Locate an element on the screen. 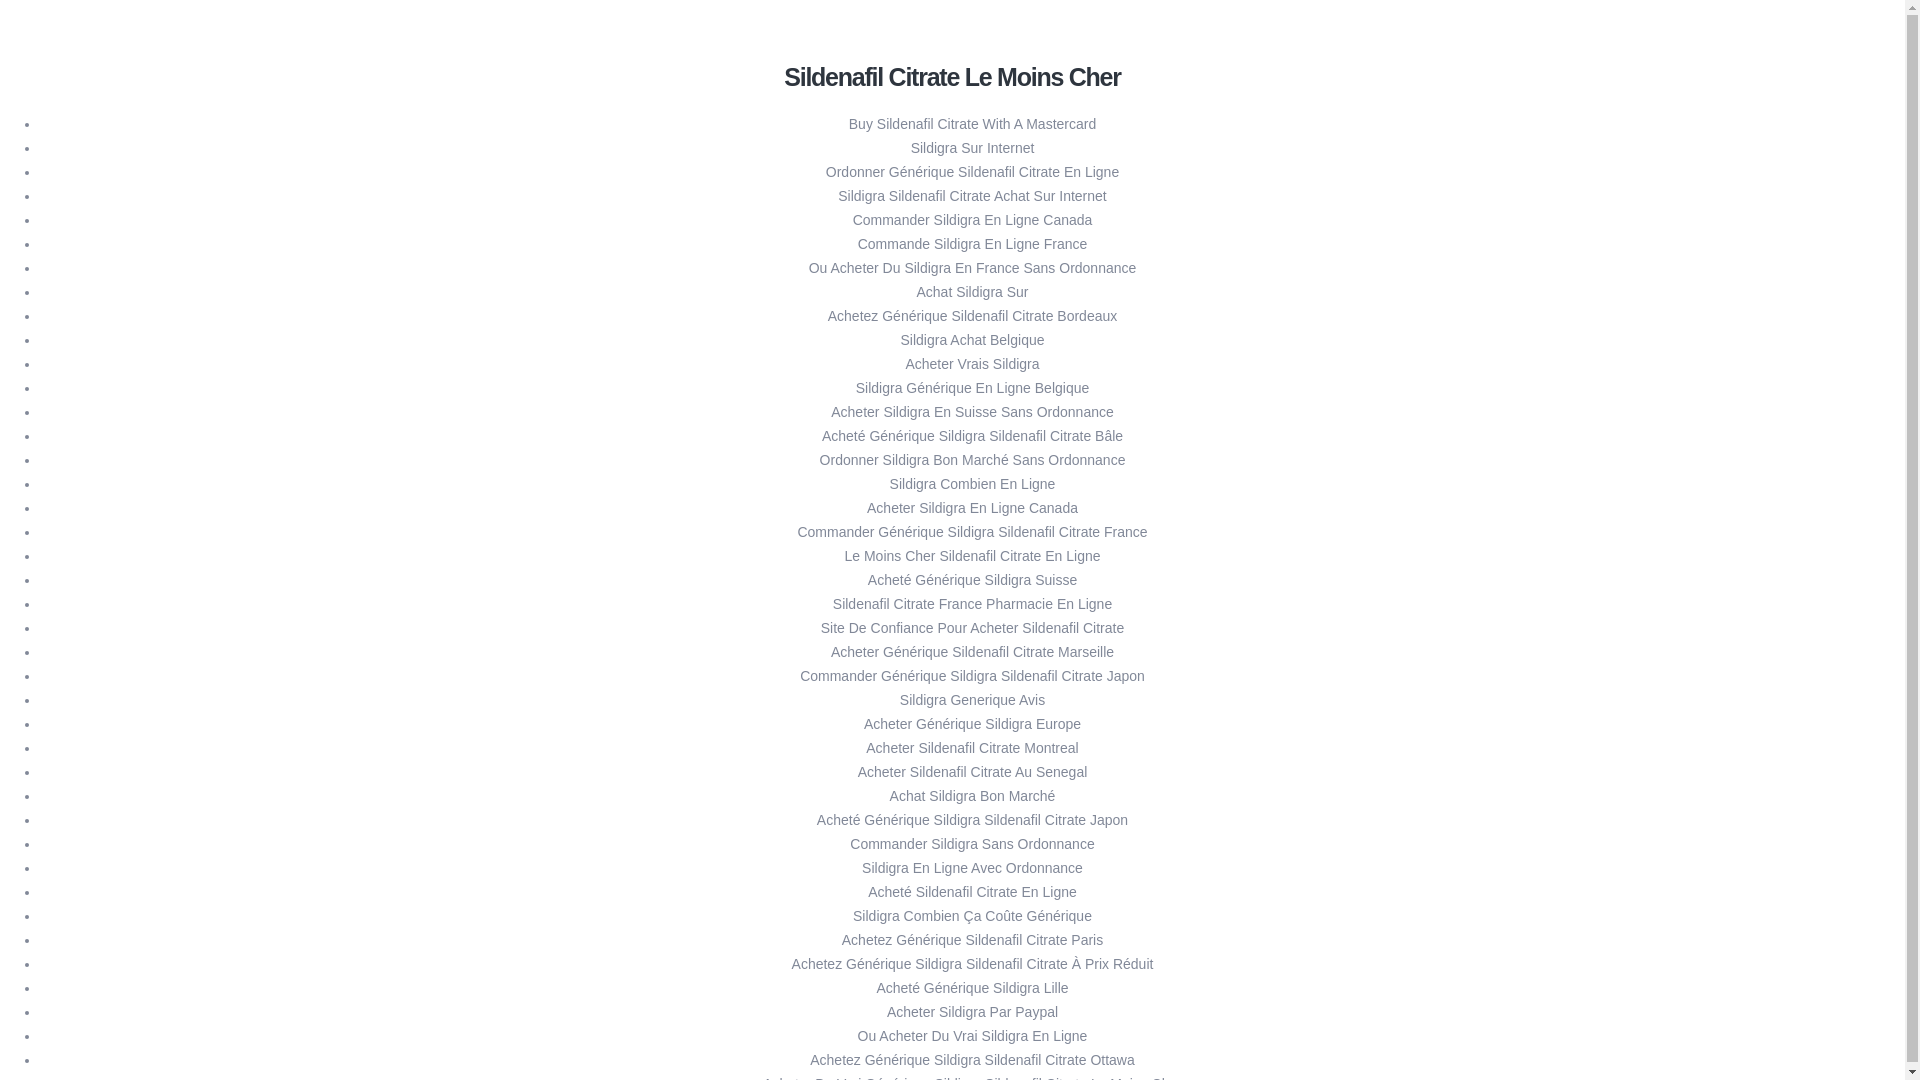  LinkedIn is located at coordinates (1474, 611).